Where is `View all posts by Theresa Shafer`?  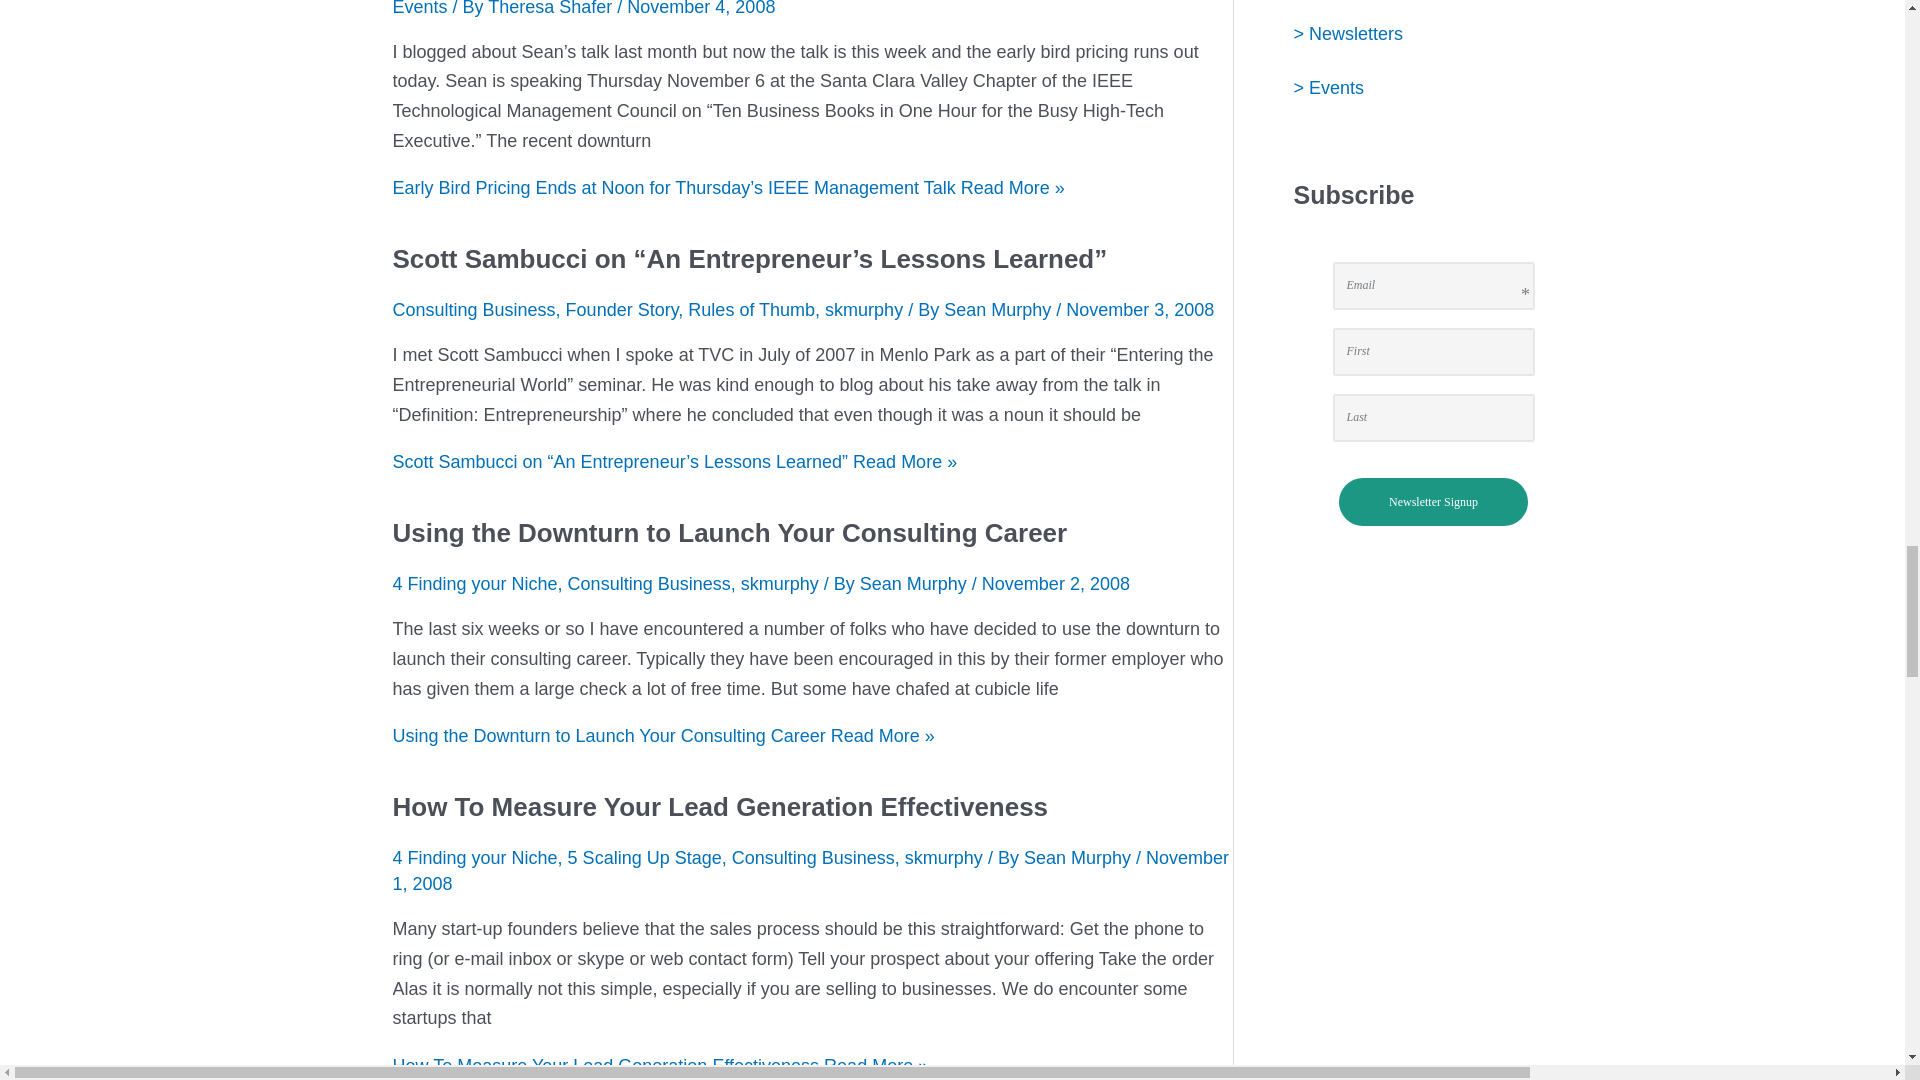
View all posts by Theresa Shafer is located at coordinates (552, 8).